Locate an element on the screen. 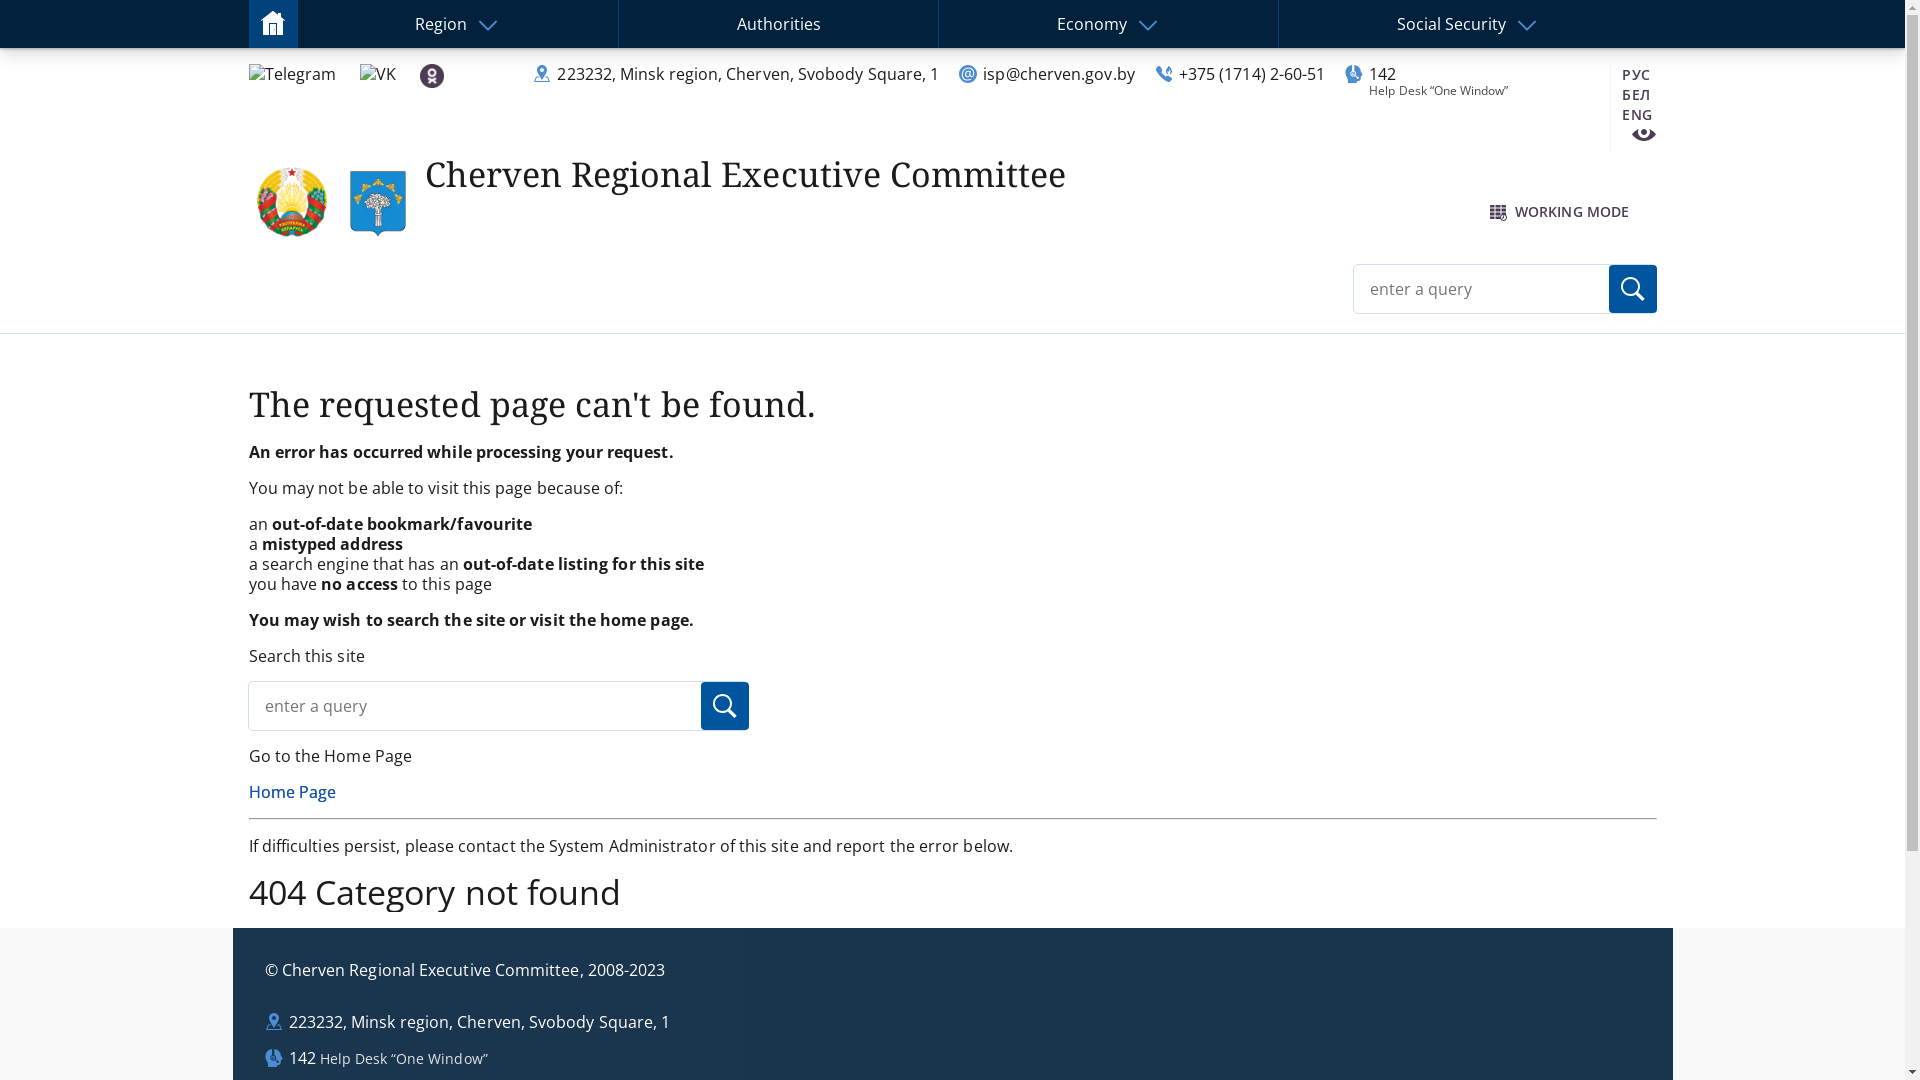 Image resolution: width=1920 pixels, height=1080 pixels. 142 is located at coordinates (1382, 74).